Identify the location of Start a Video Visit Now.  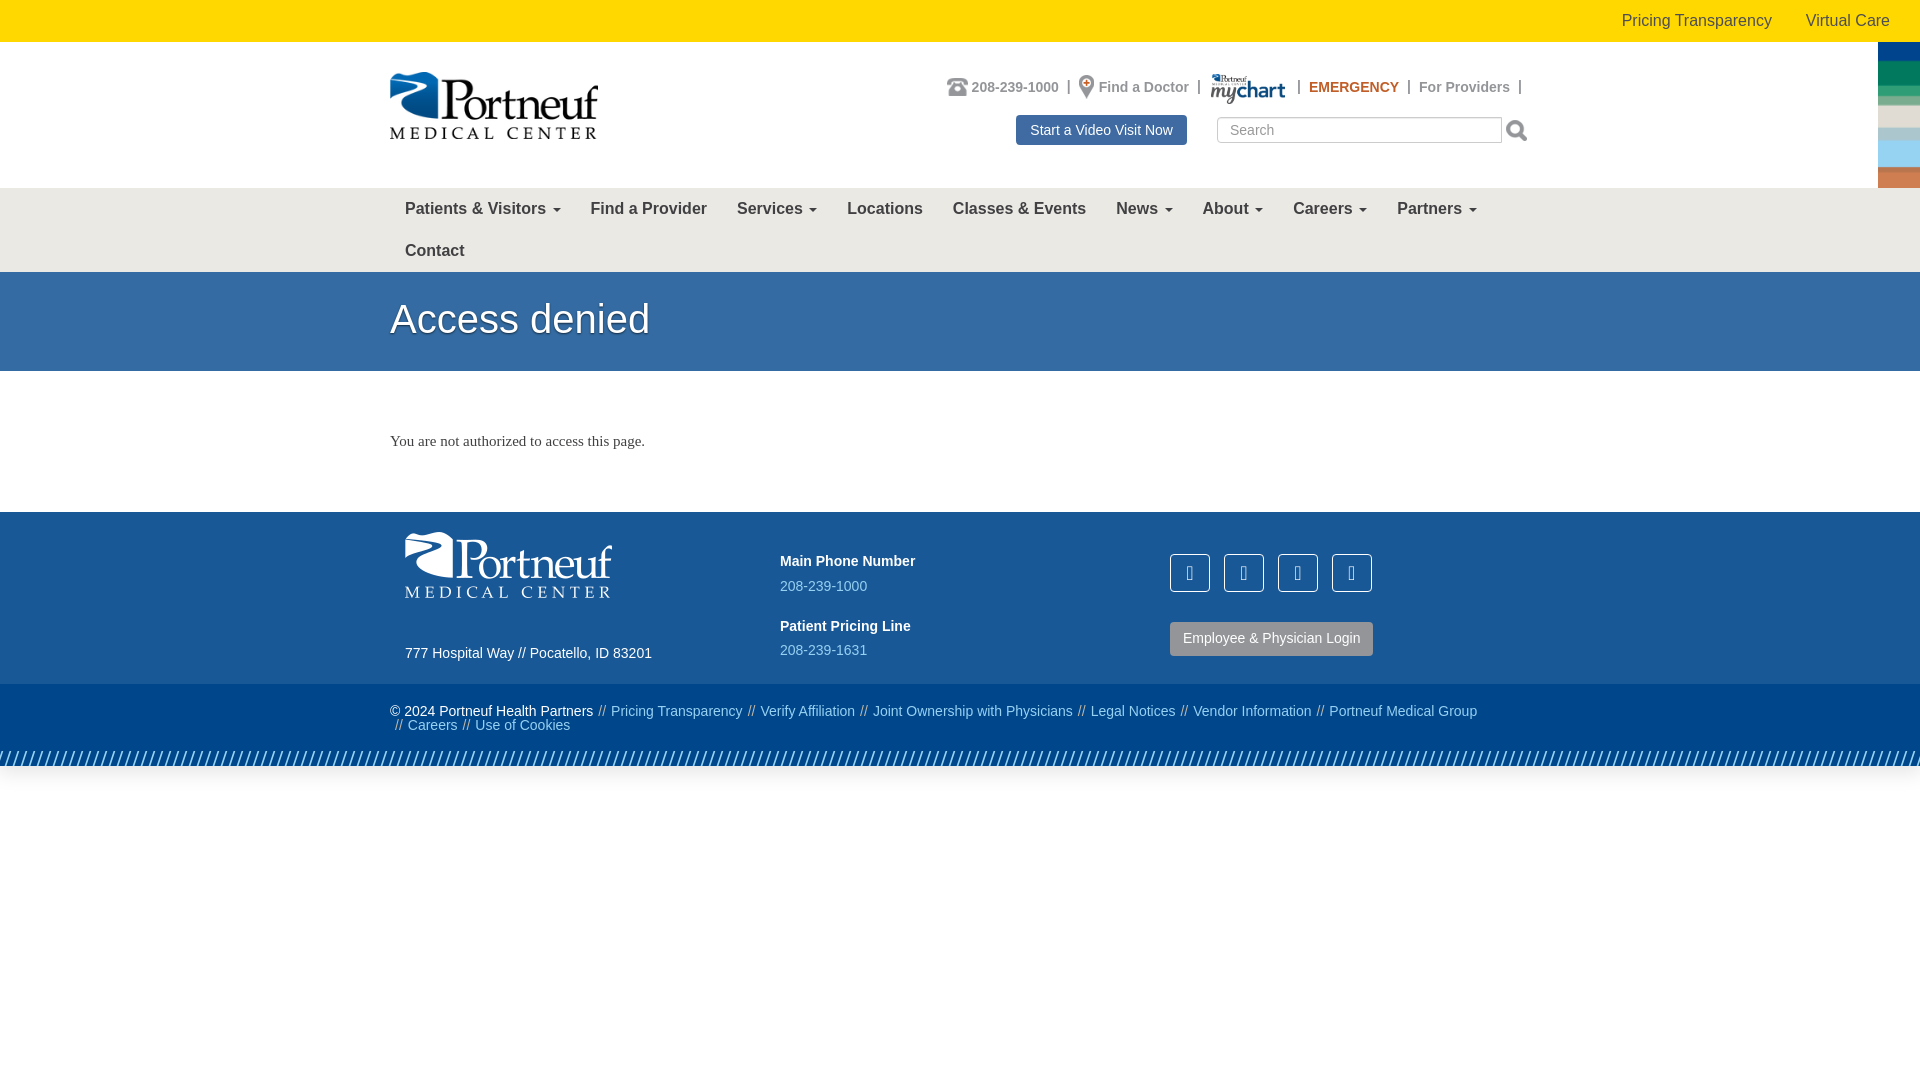
(1100, 129).